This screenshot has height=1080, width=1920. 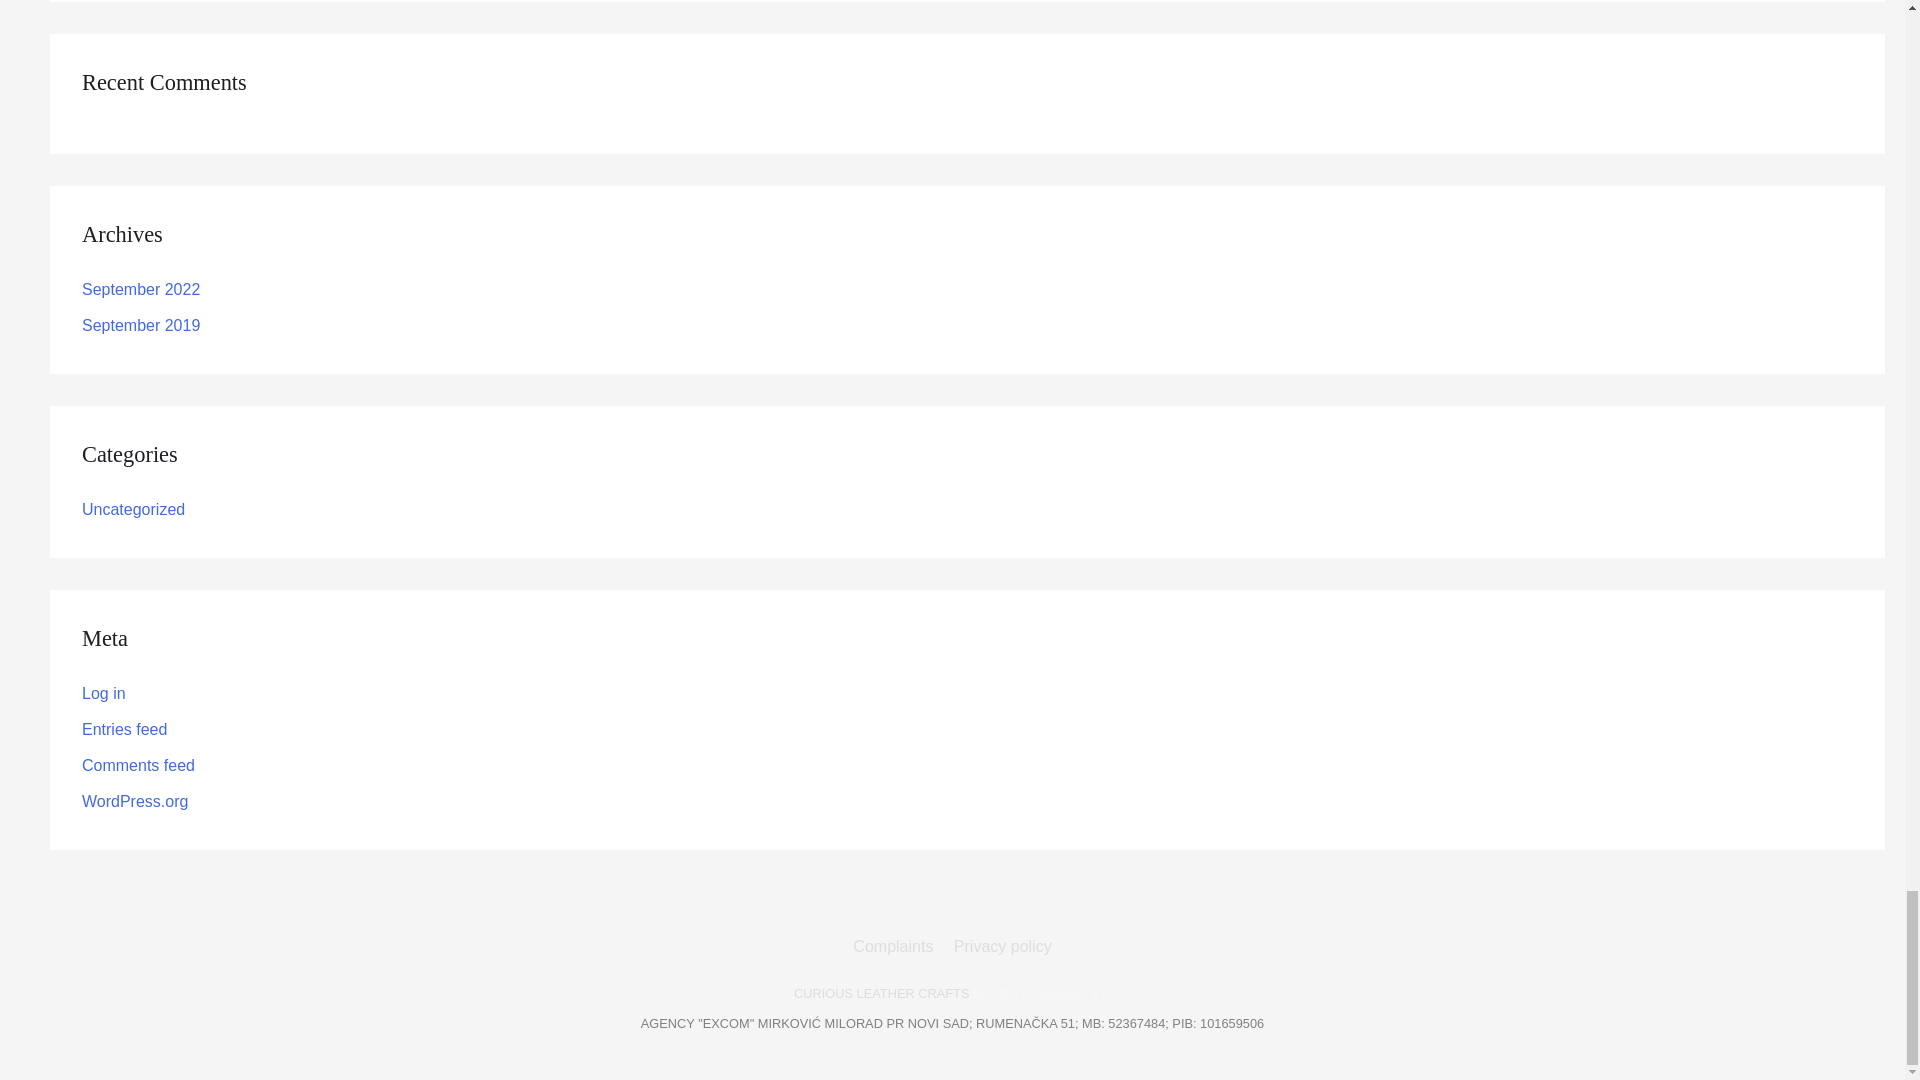 What do you see at coordinates (999, 946) in the screenshot?
I see `Privacy policy` at bounding box center [999, 946].